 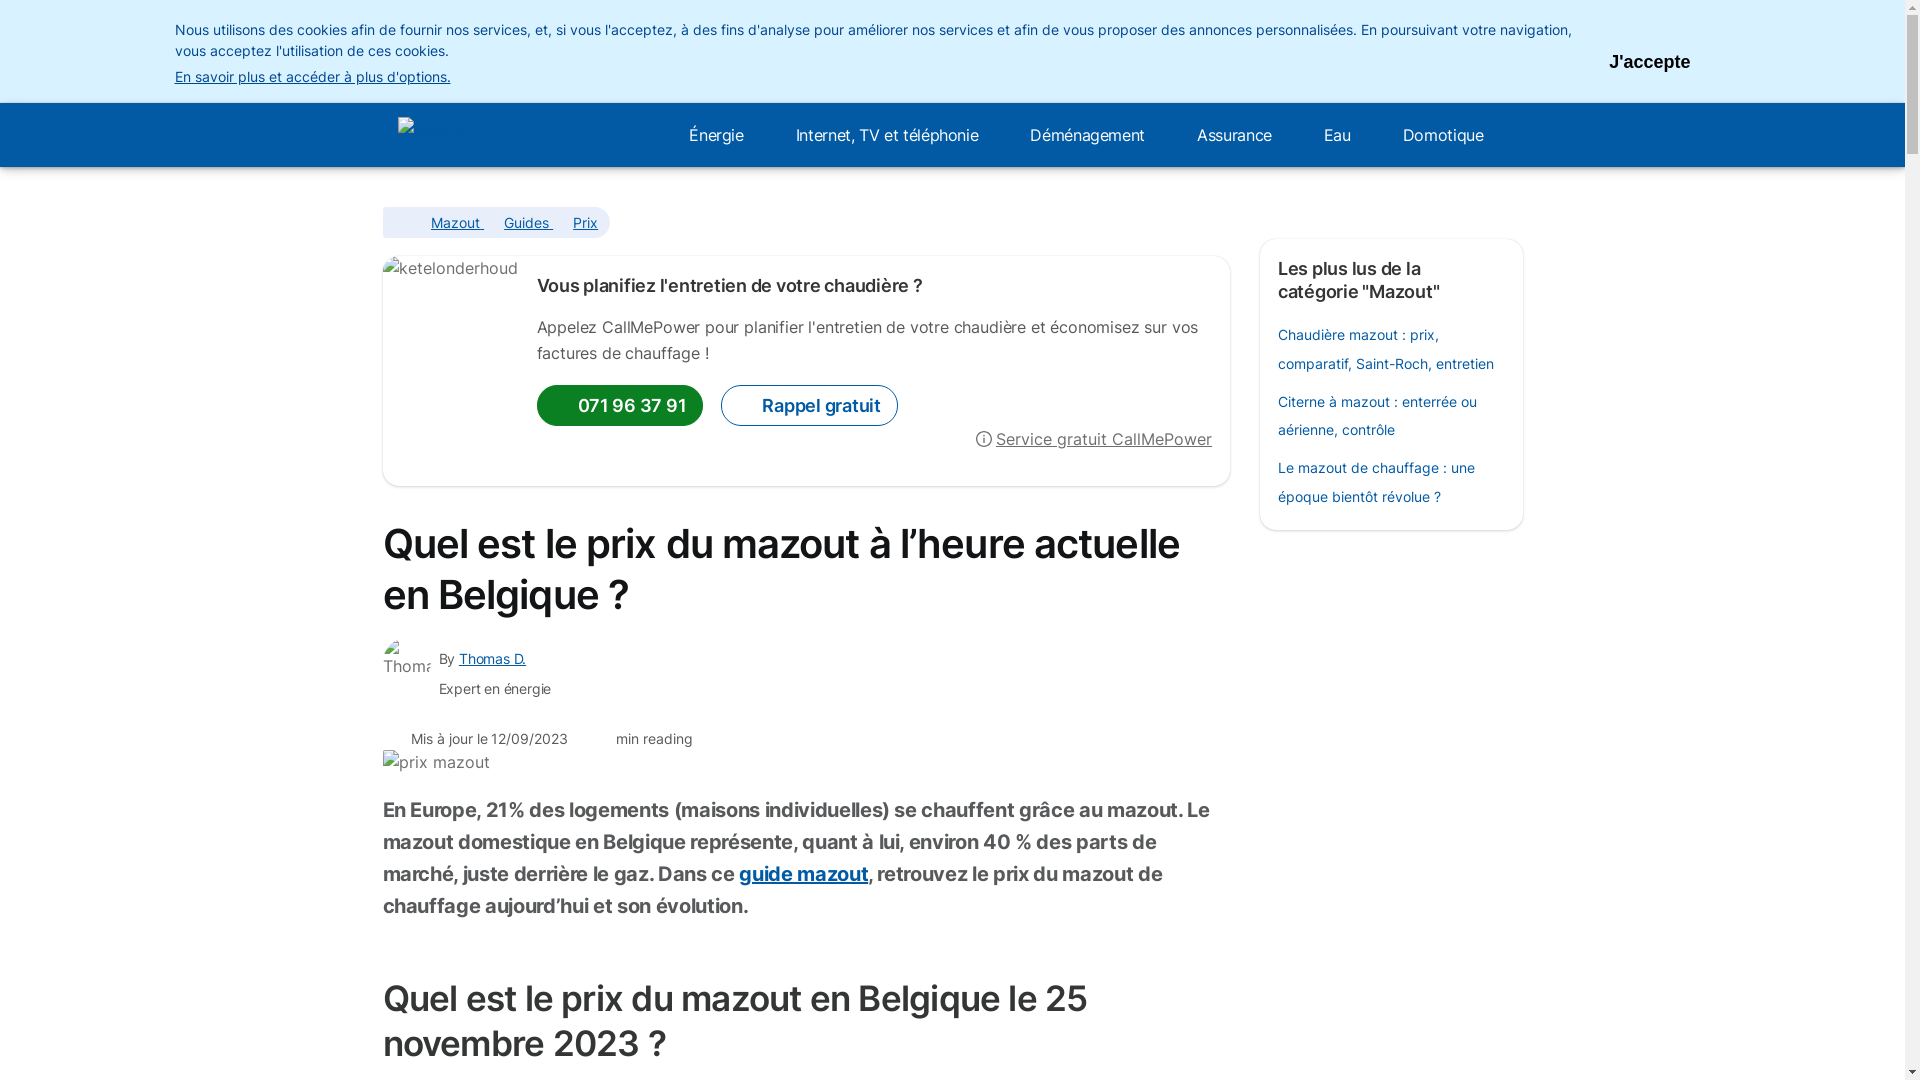 What do you see at coordinates (1450, 135) in the screenshot?
I see `Domotique` at bounding box center [1450, 135].